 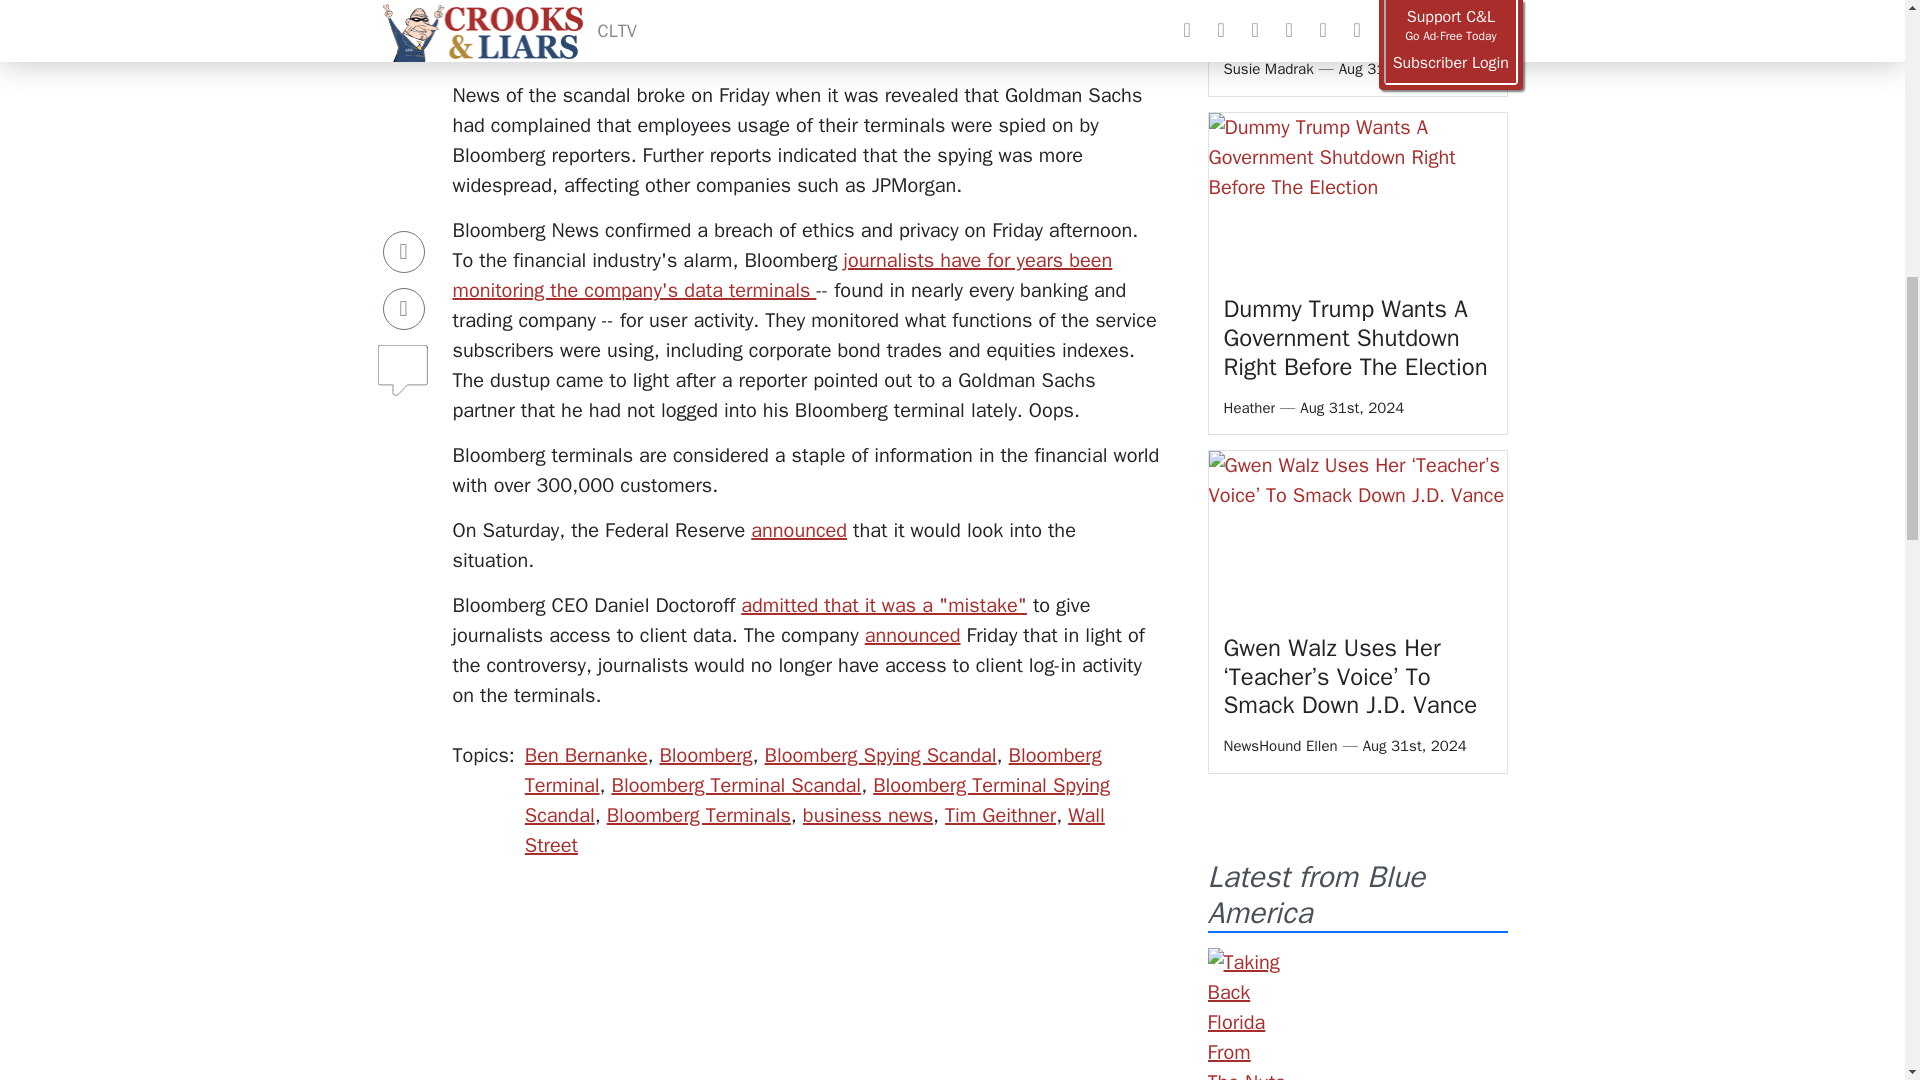 I want to click on announced, so click(x=798, y=530).